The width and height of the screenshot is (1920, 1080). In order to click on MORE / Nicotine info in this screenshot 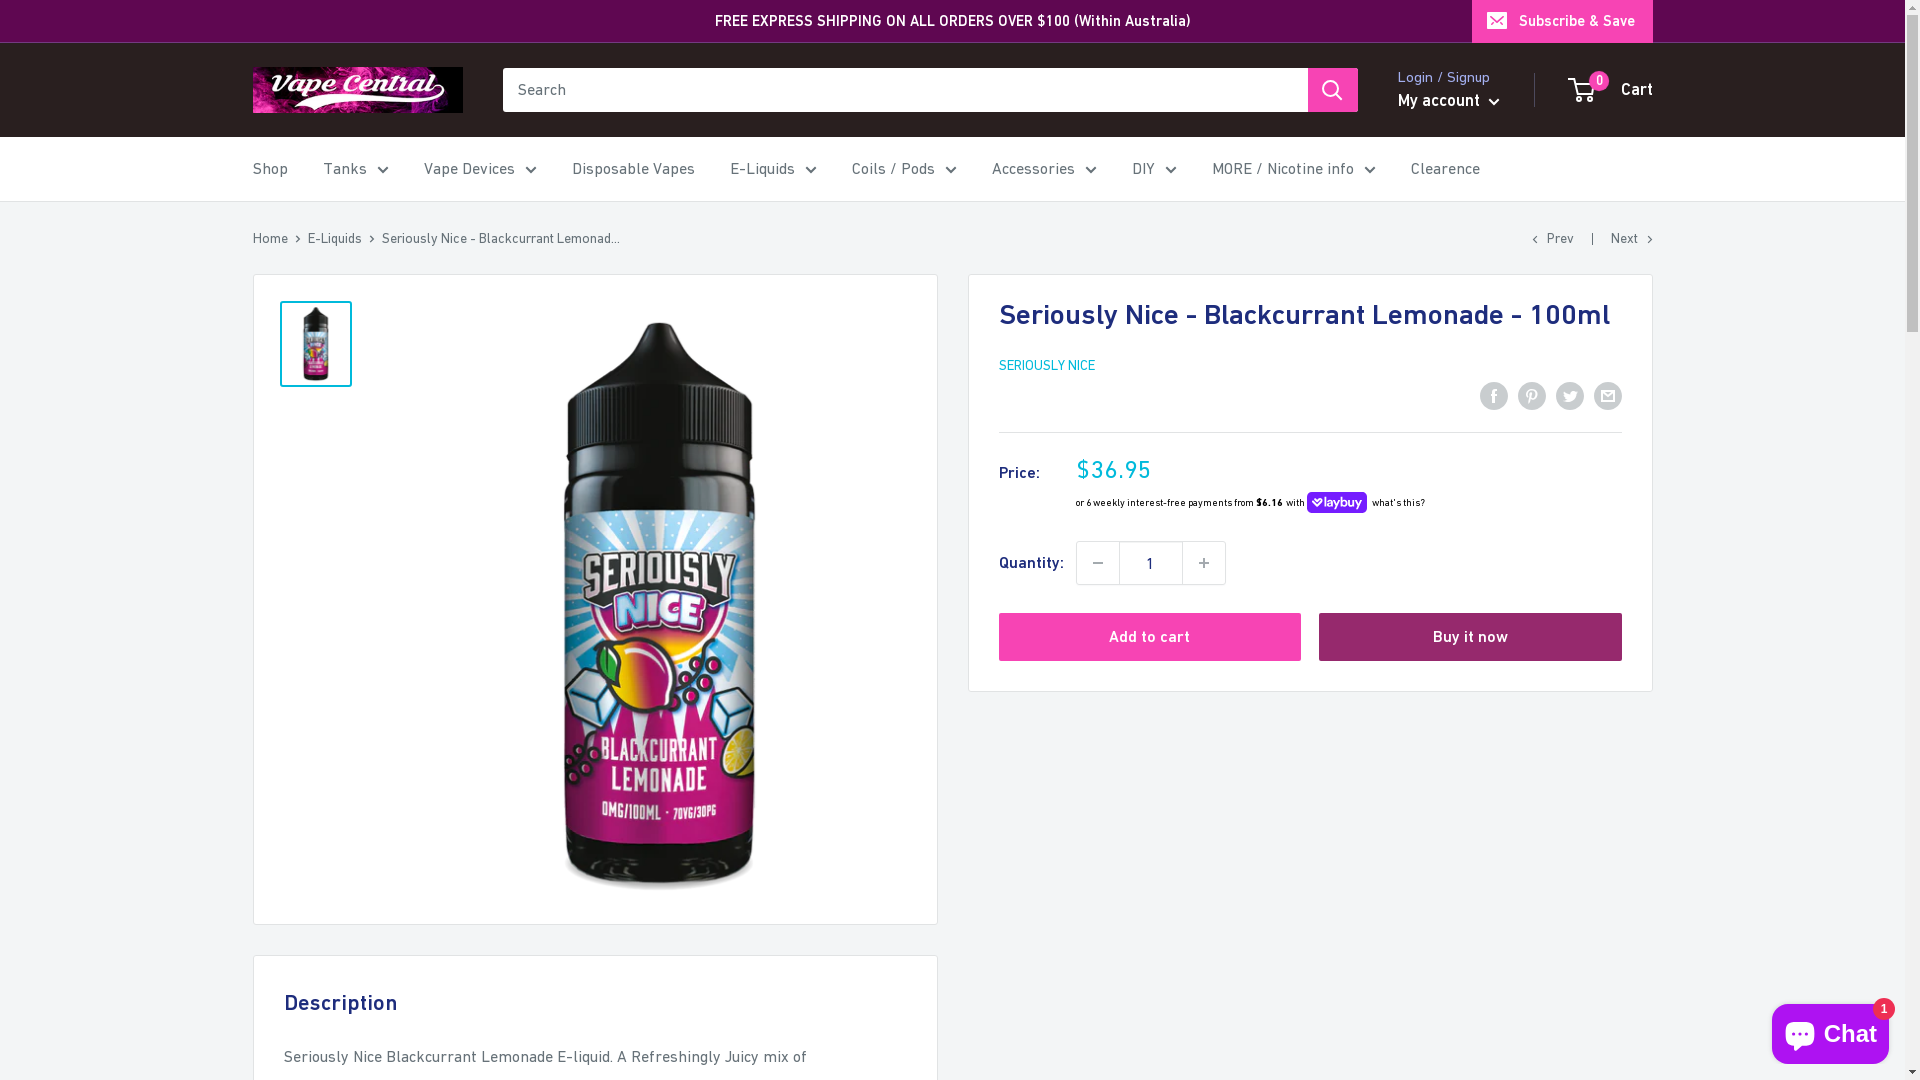, I will do `click(1294, 169)`.